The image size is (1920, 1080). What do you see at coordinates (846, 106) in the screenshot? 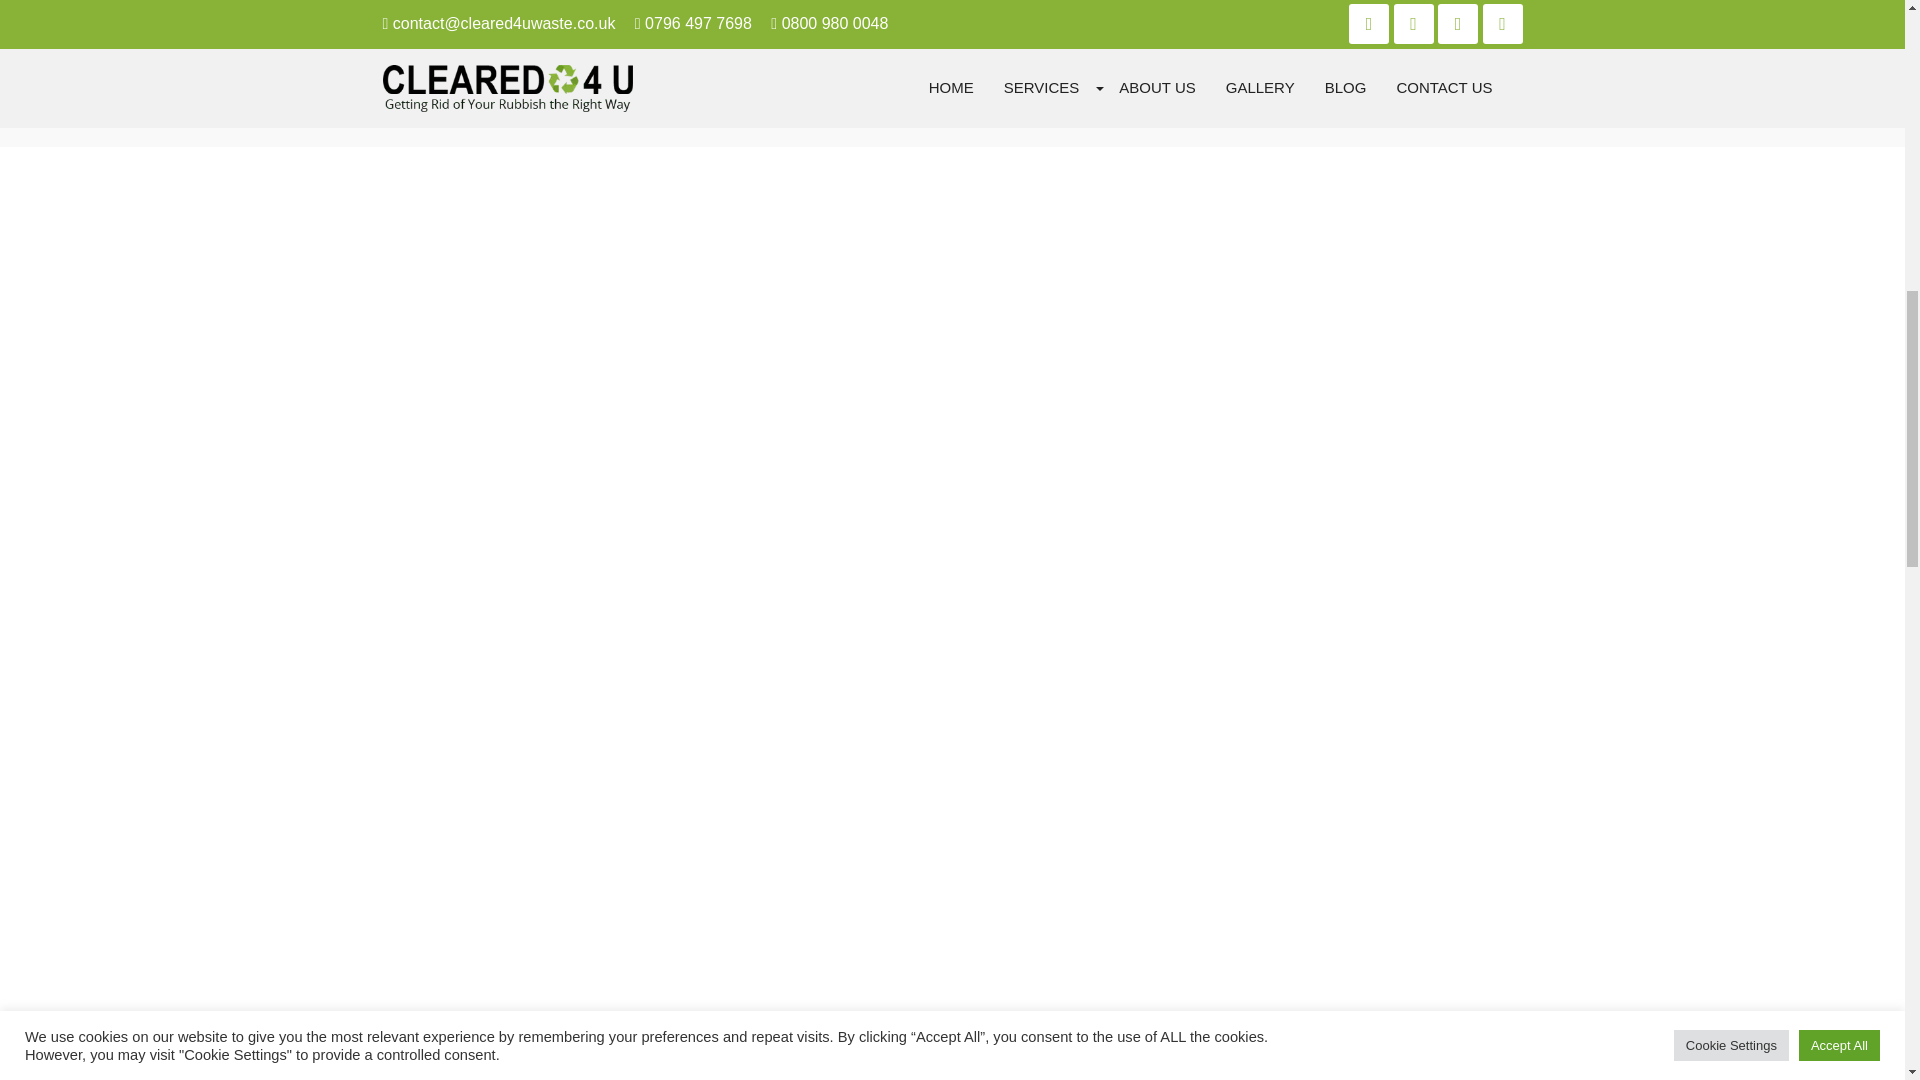
I see `furniture removal service in Manchester` at bounding box center [846, 106].